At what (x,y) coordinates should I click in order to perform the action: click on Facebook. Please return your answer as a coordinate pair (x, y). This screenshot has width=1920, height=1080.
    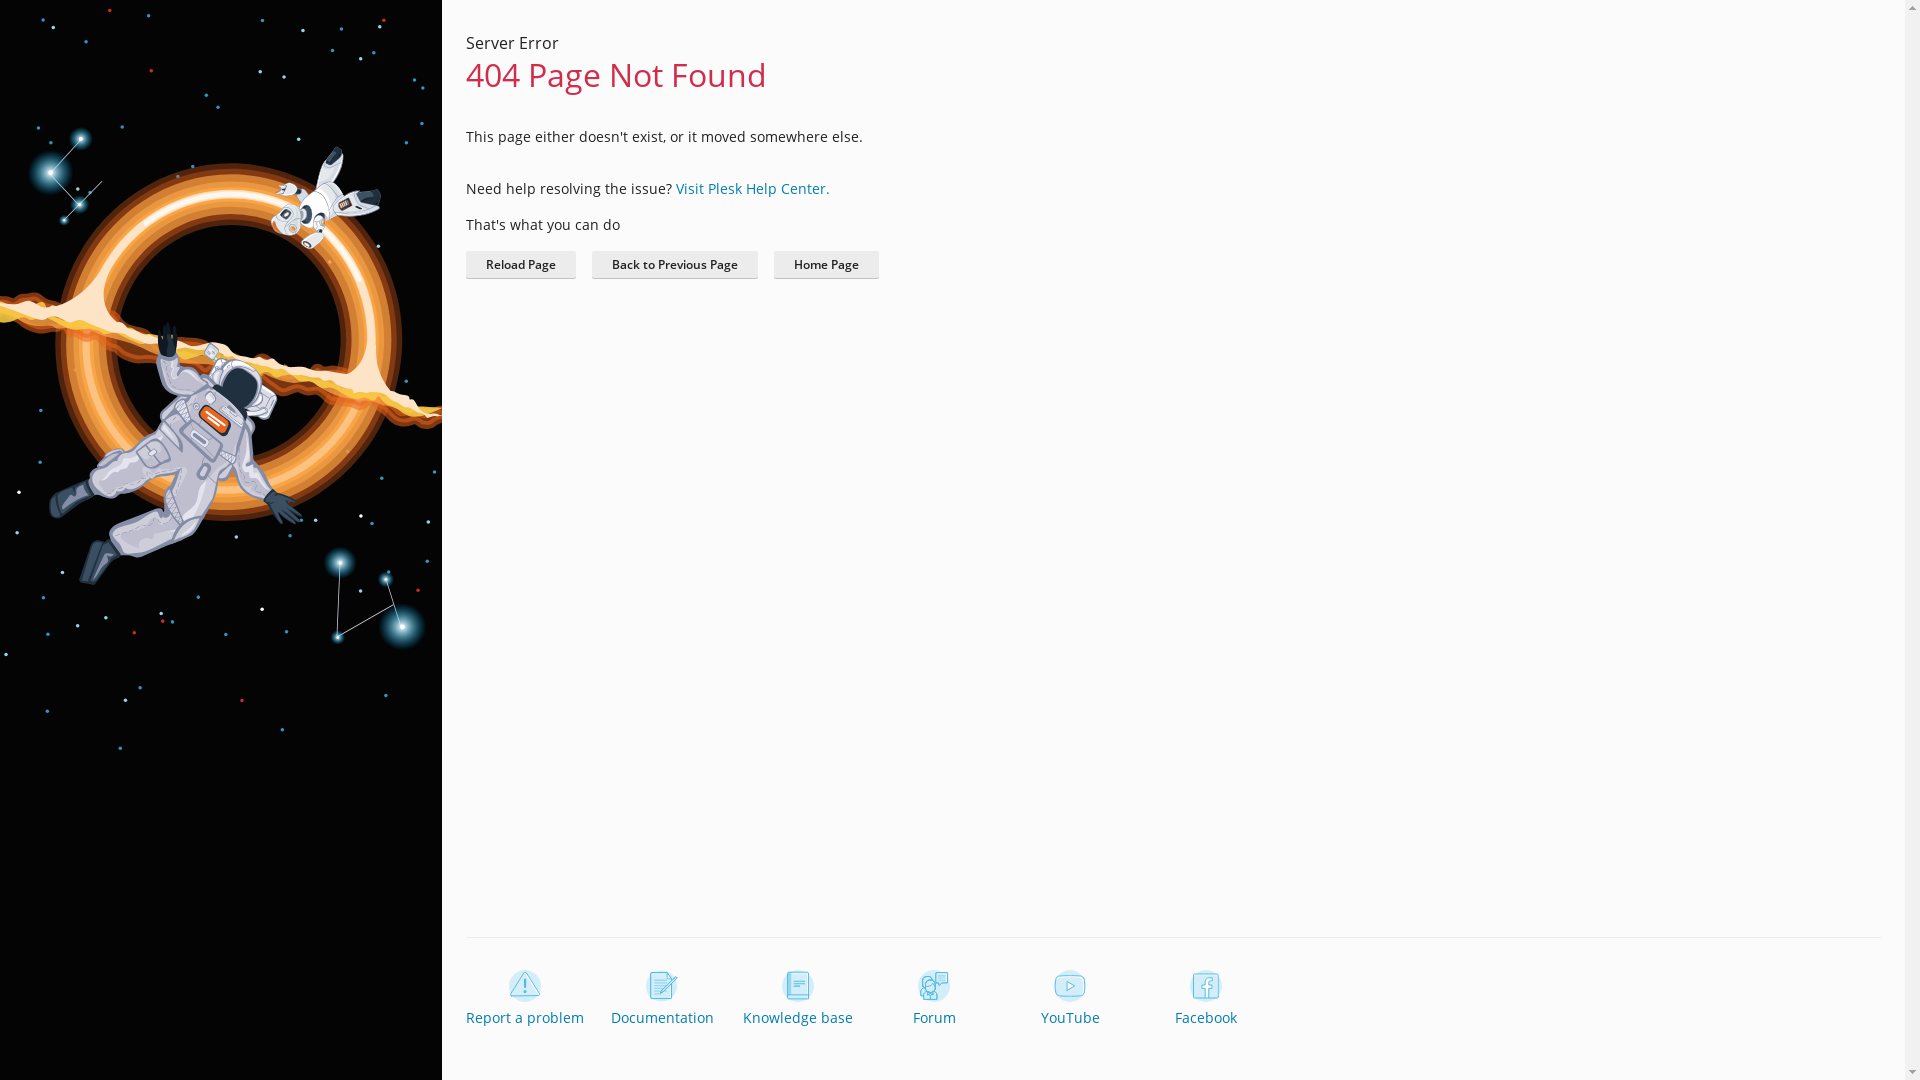
    Looking at the image, I should click on (1206, 999).